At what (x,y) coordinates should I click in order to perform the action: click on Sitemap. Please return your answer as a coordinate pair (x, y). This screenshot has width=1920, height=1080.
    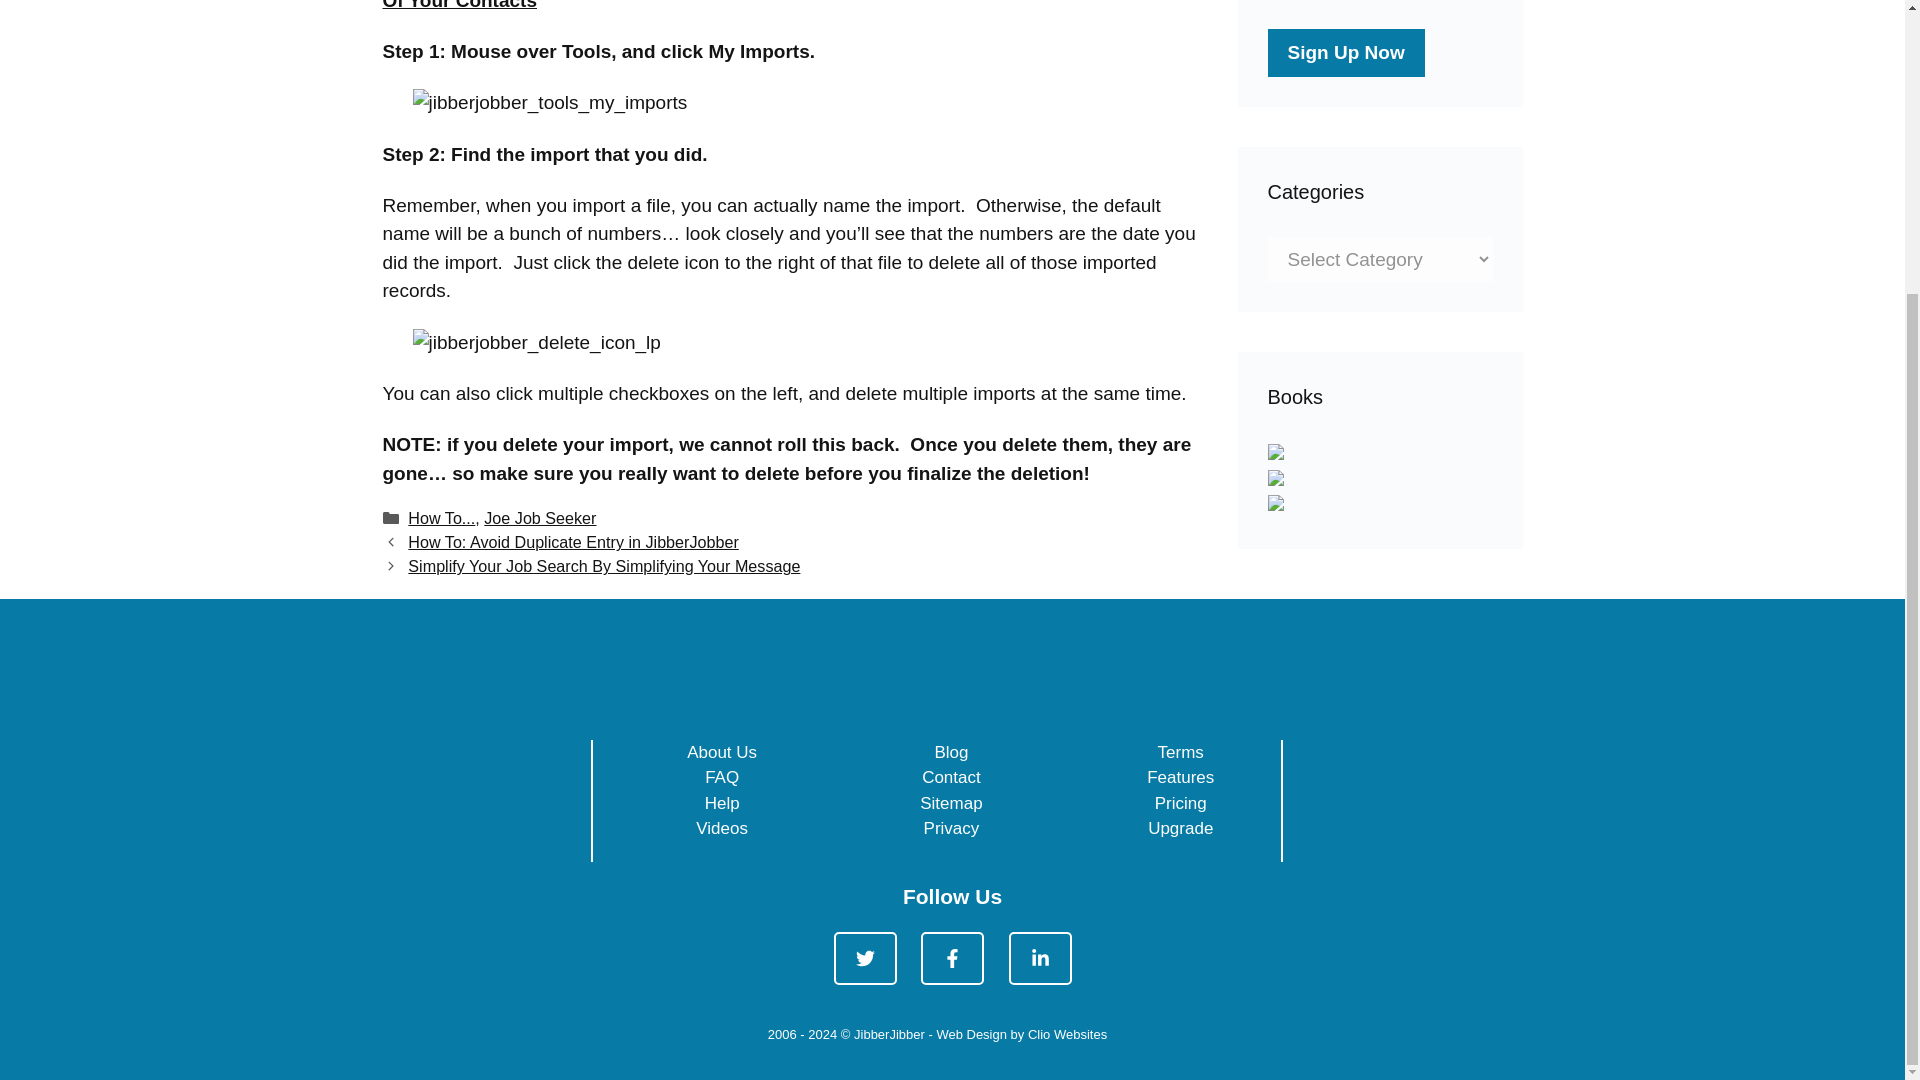
    Looking at the image, I should click on (950, 803).